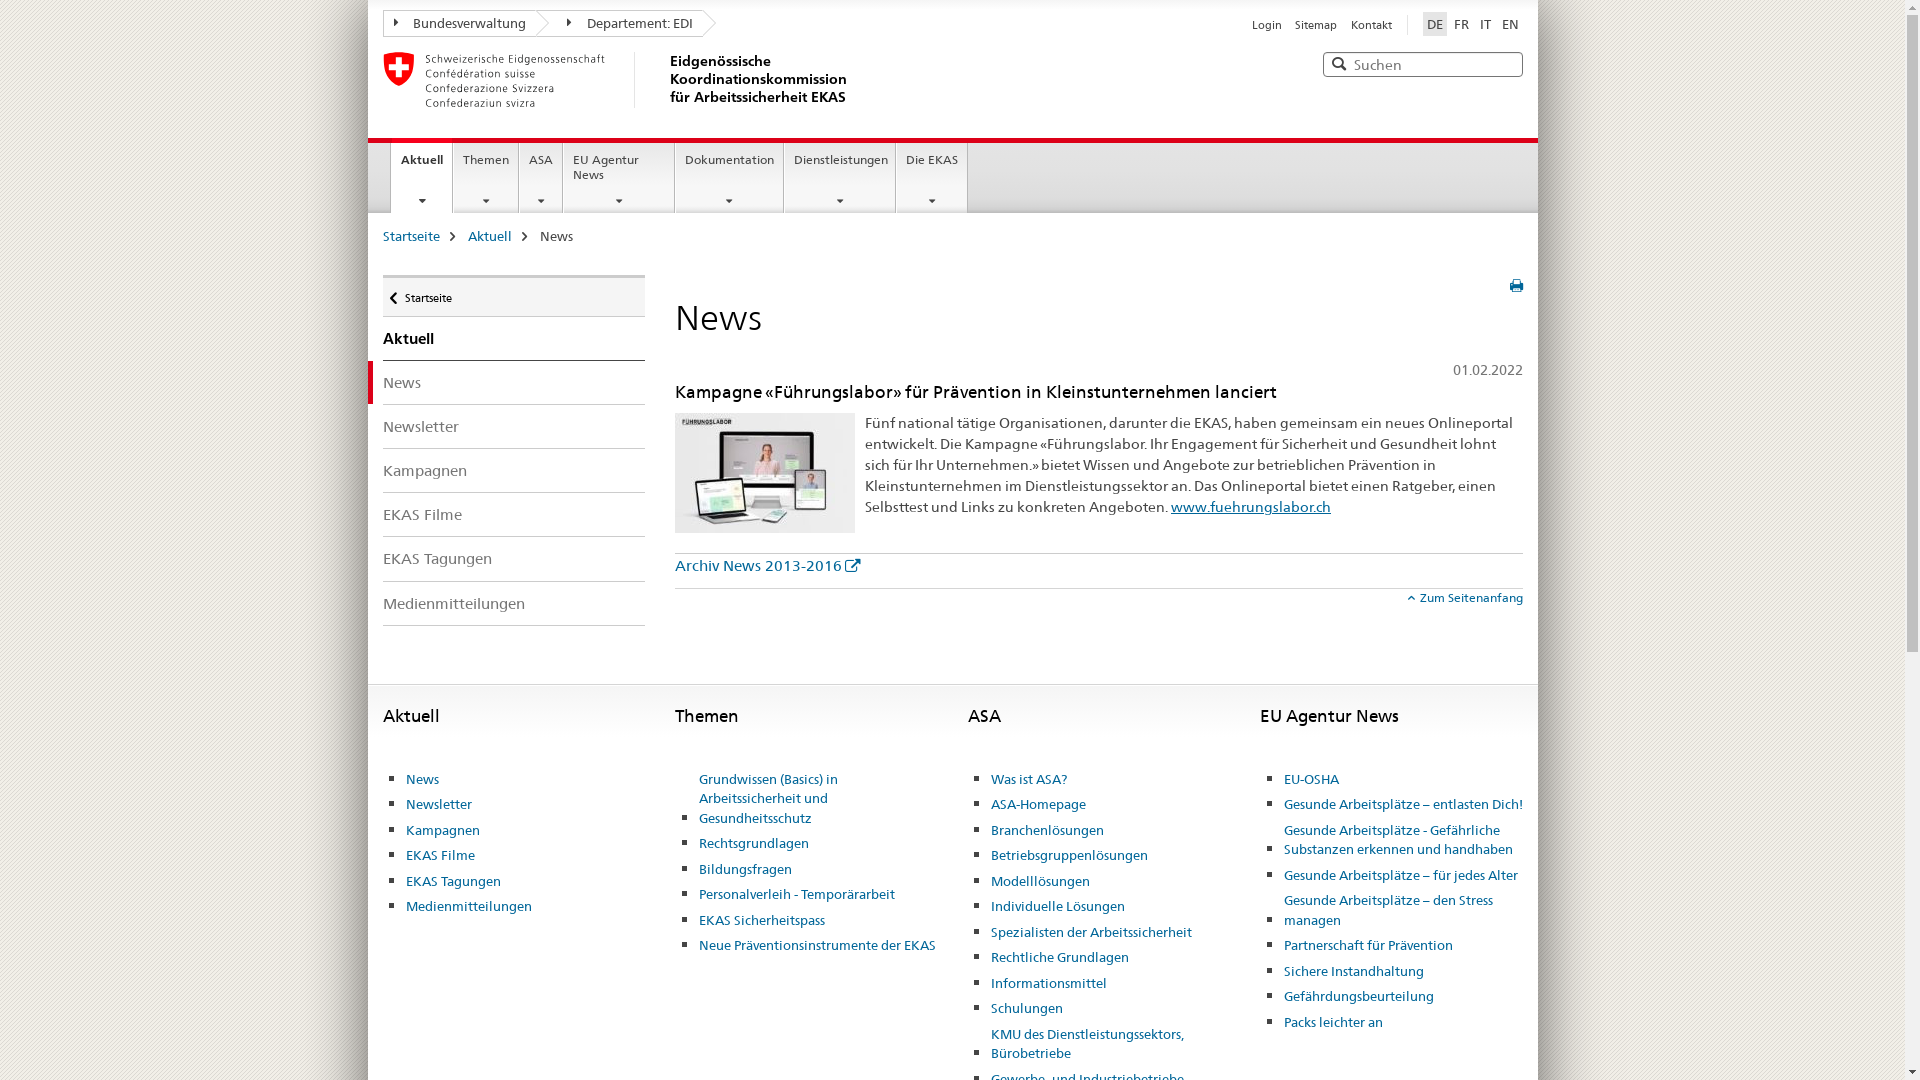 Image resolution: width=1920 pixels, height=1080 pixels. What do you see at coordinates (541, 178) in the screenshot?
I see `ASA` at bounding box center [541, 178].